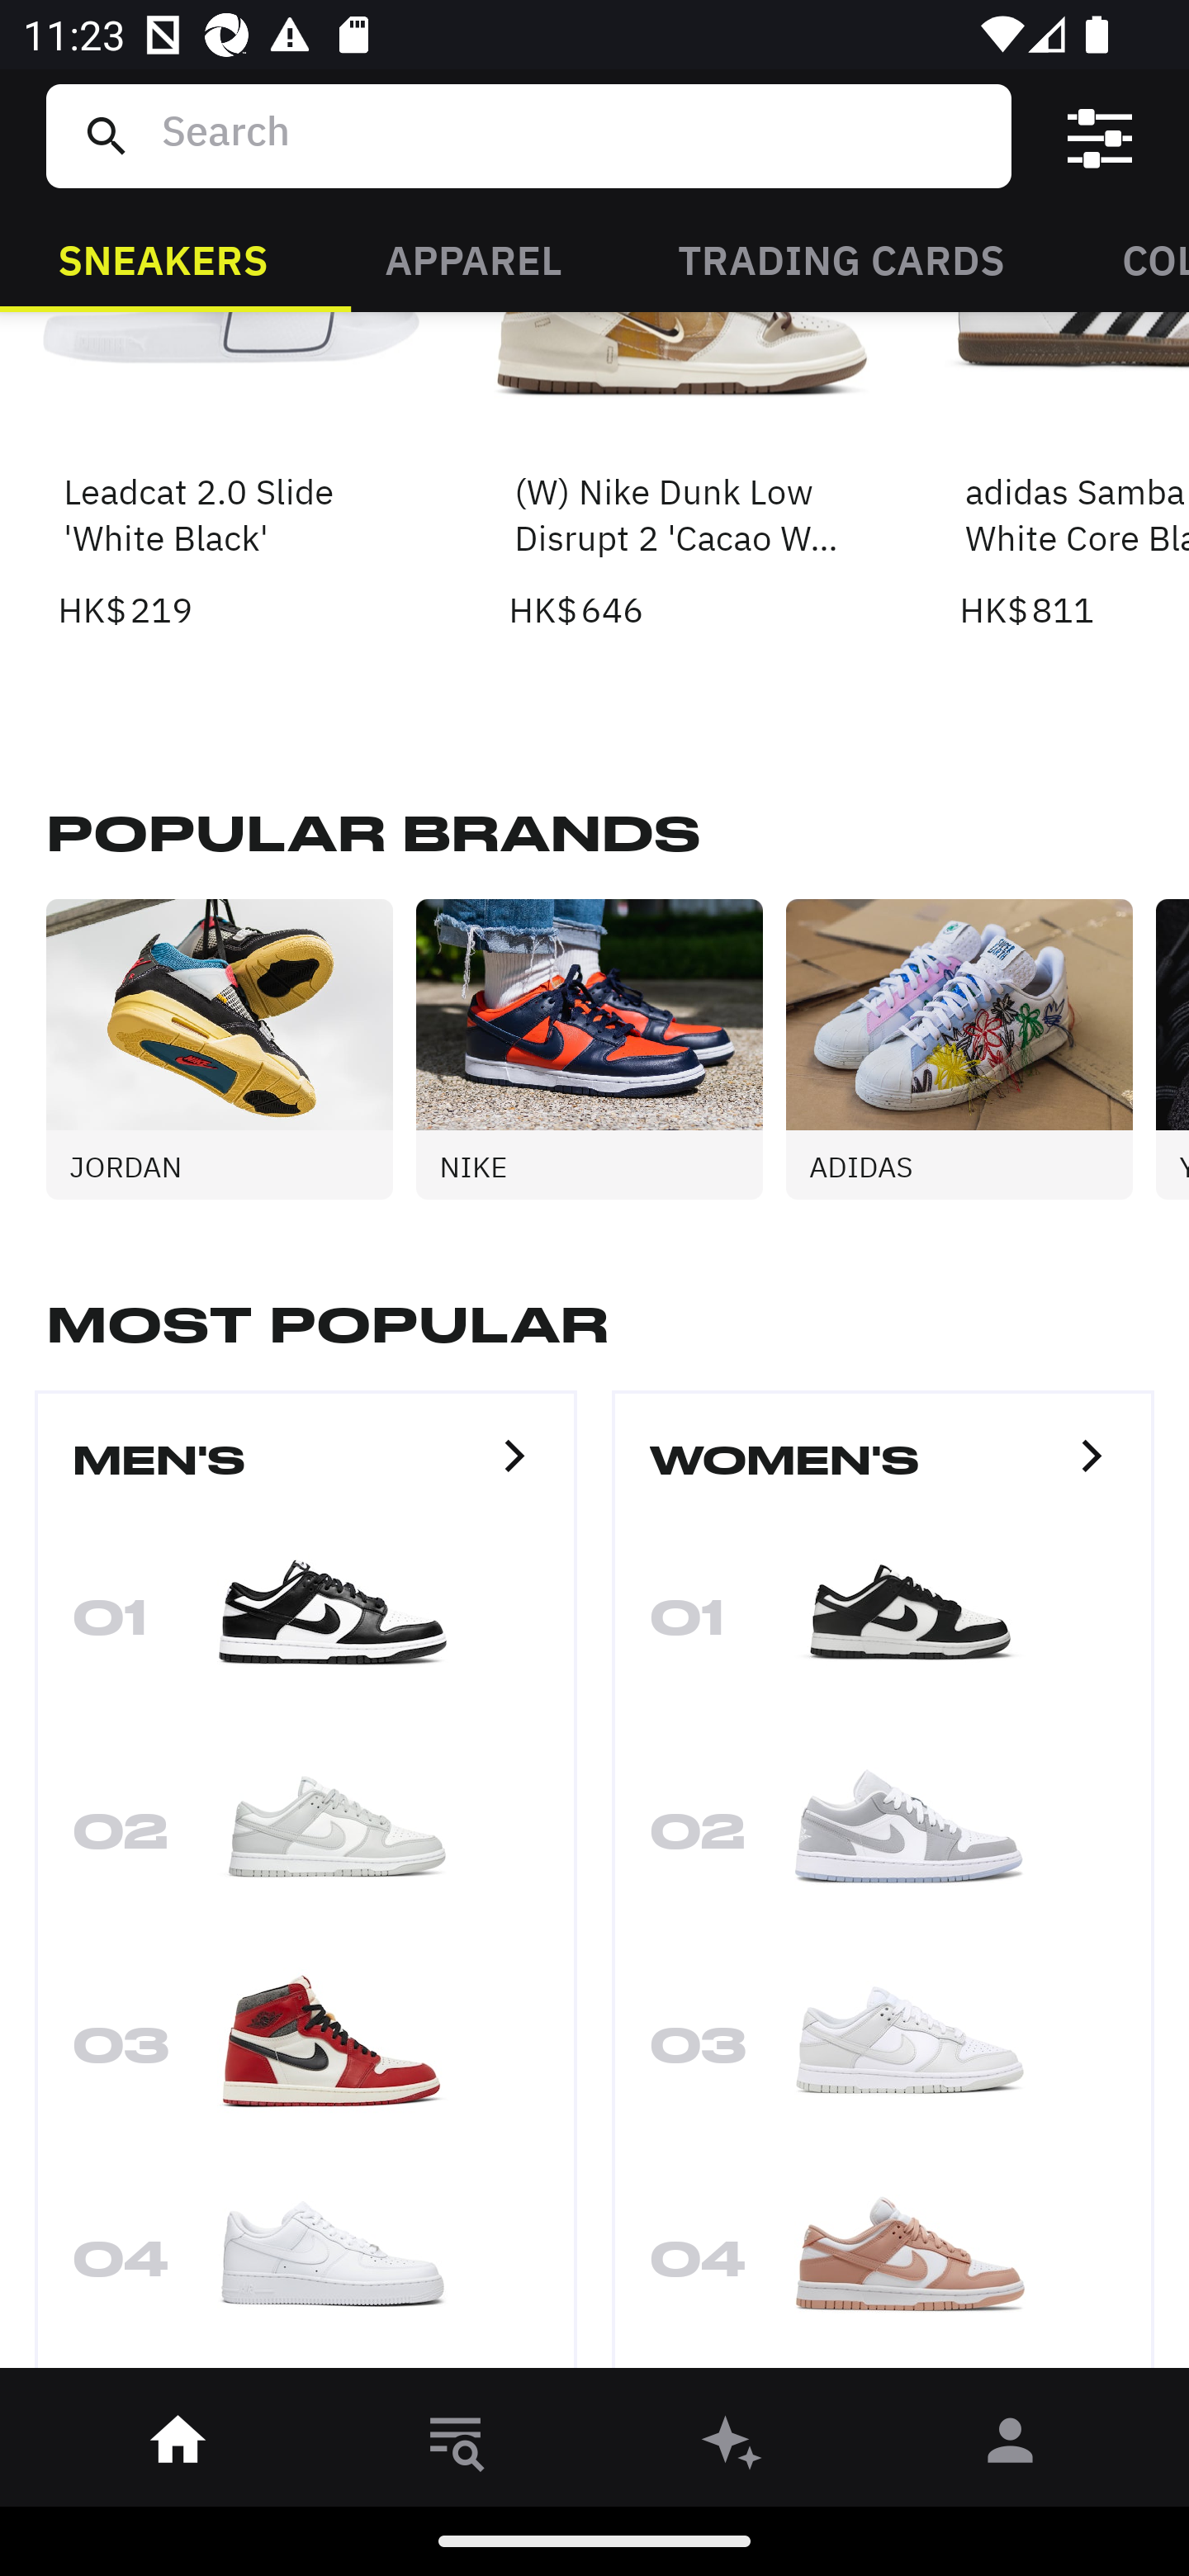 Image resolution: width=1189 pixels, height=2576 pixels. What do you see at coordinates (231, 1049) in the screenshot?
I see `JORDAN` at bounding box center [231, 1049].